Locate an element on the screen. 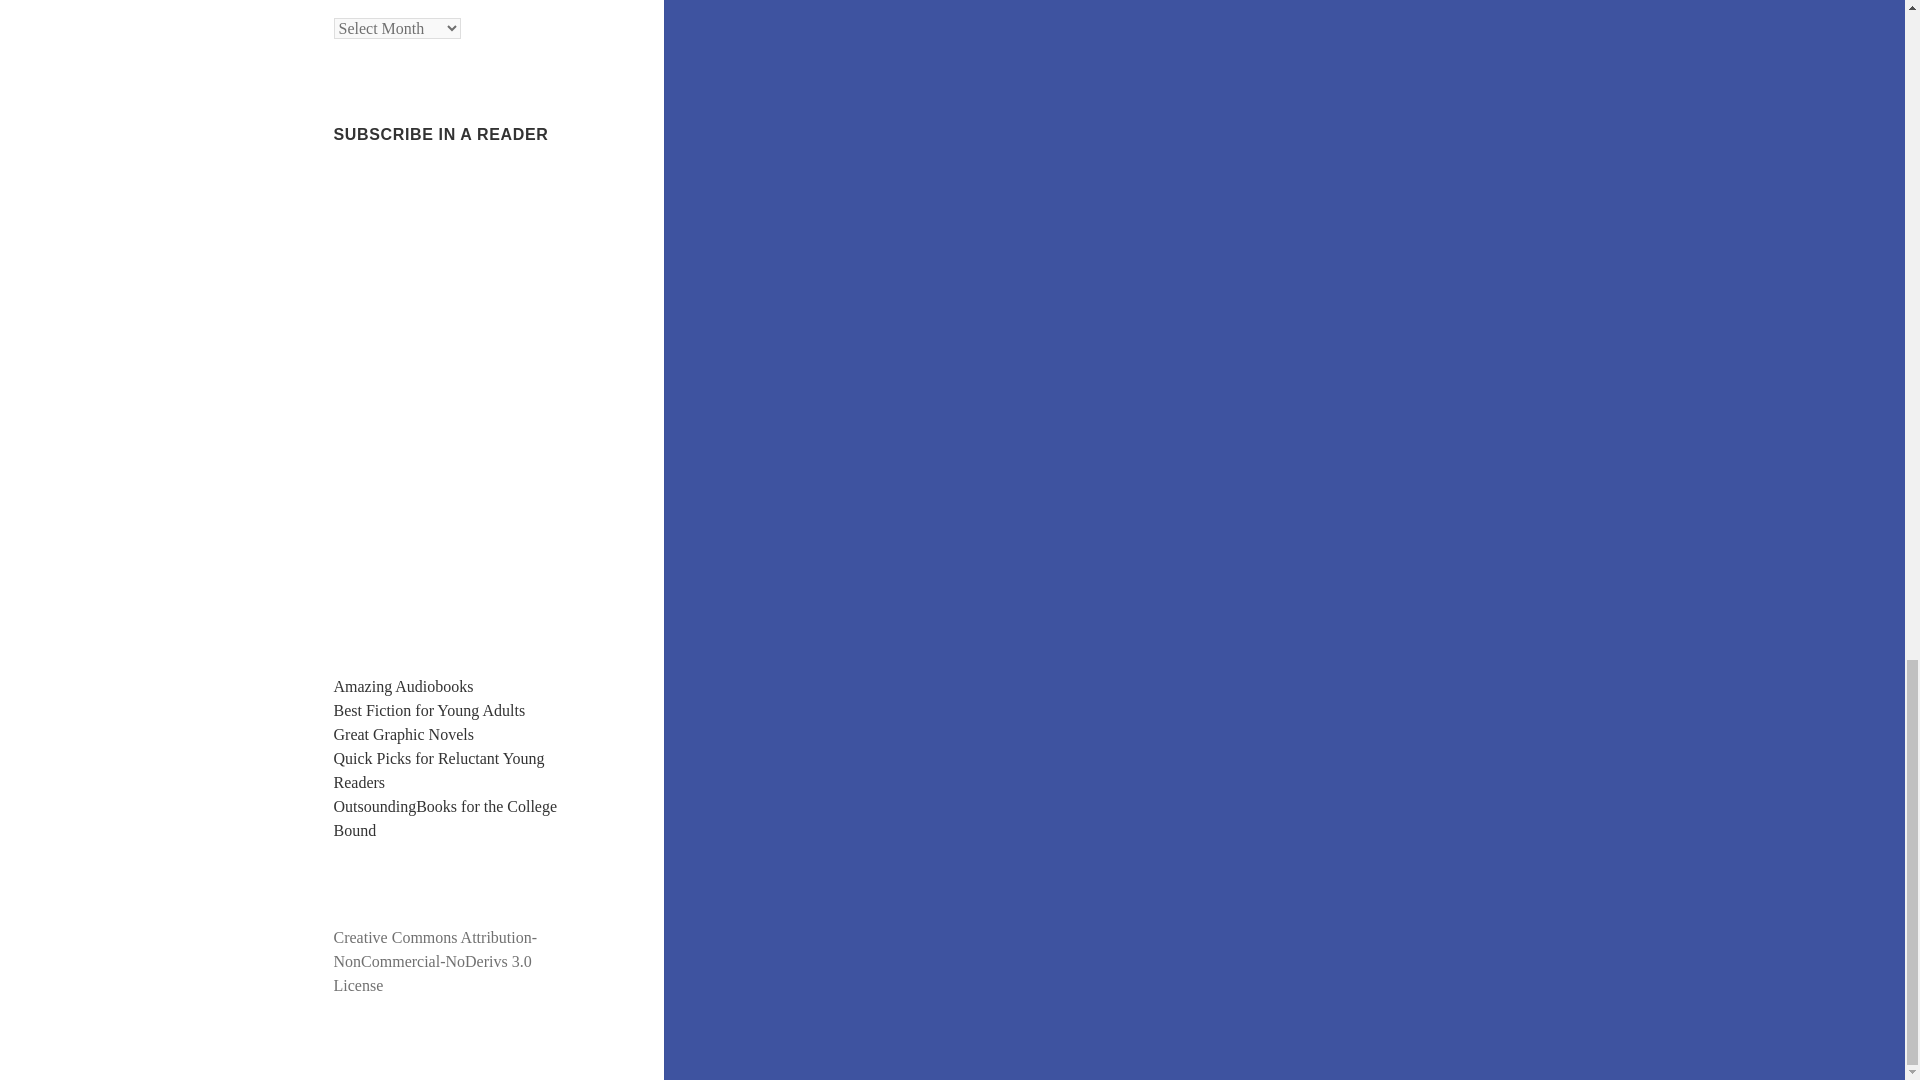 Image resolution: width=1920 pixels, height=1080 pixels. Great Graphic Novels is located at coordinates (404, 734).